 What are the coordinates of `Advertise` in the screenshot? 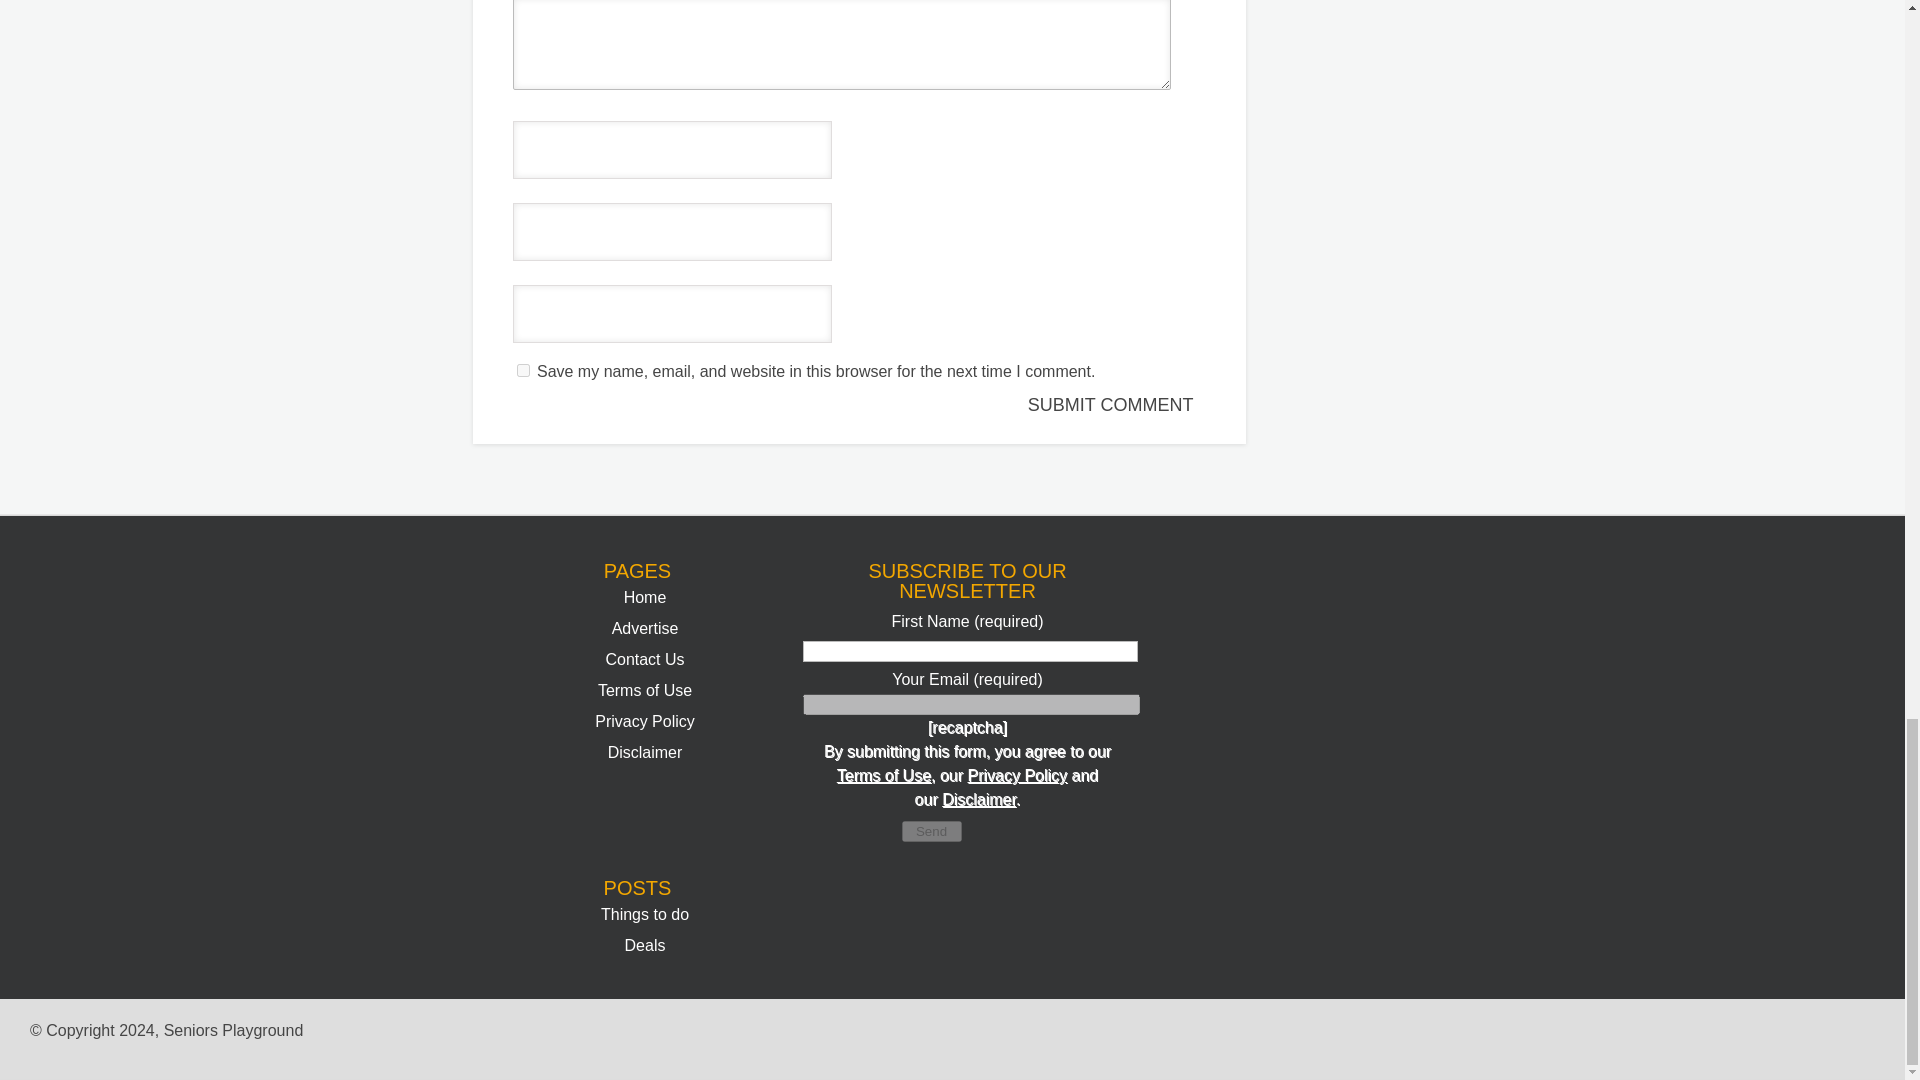 It's located at (646, 628).